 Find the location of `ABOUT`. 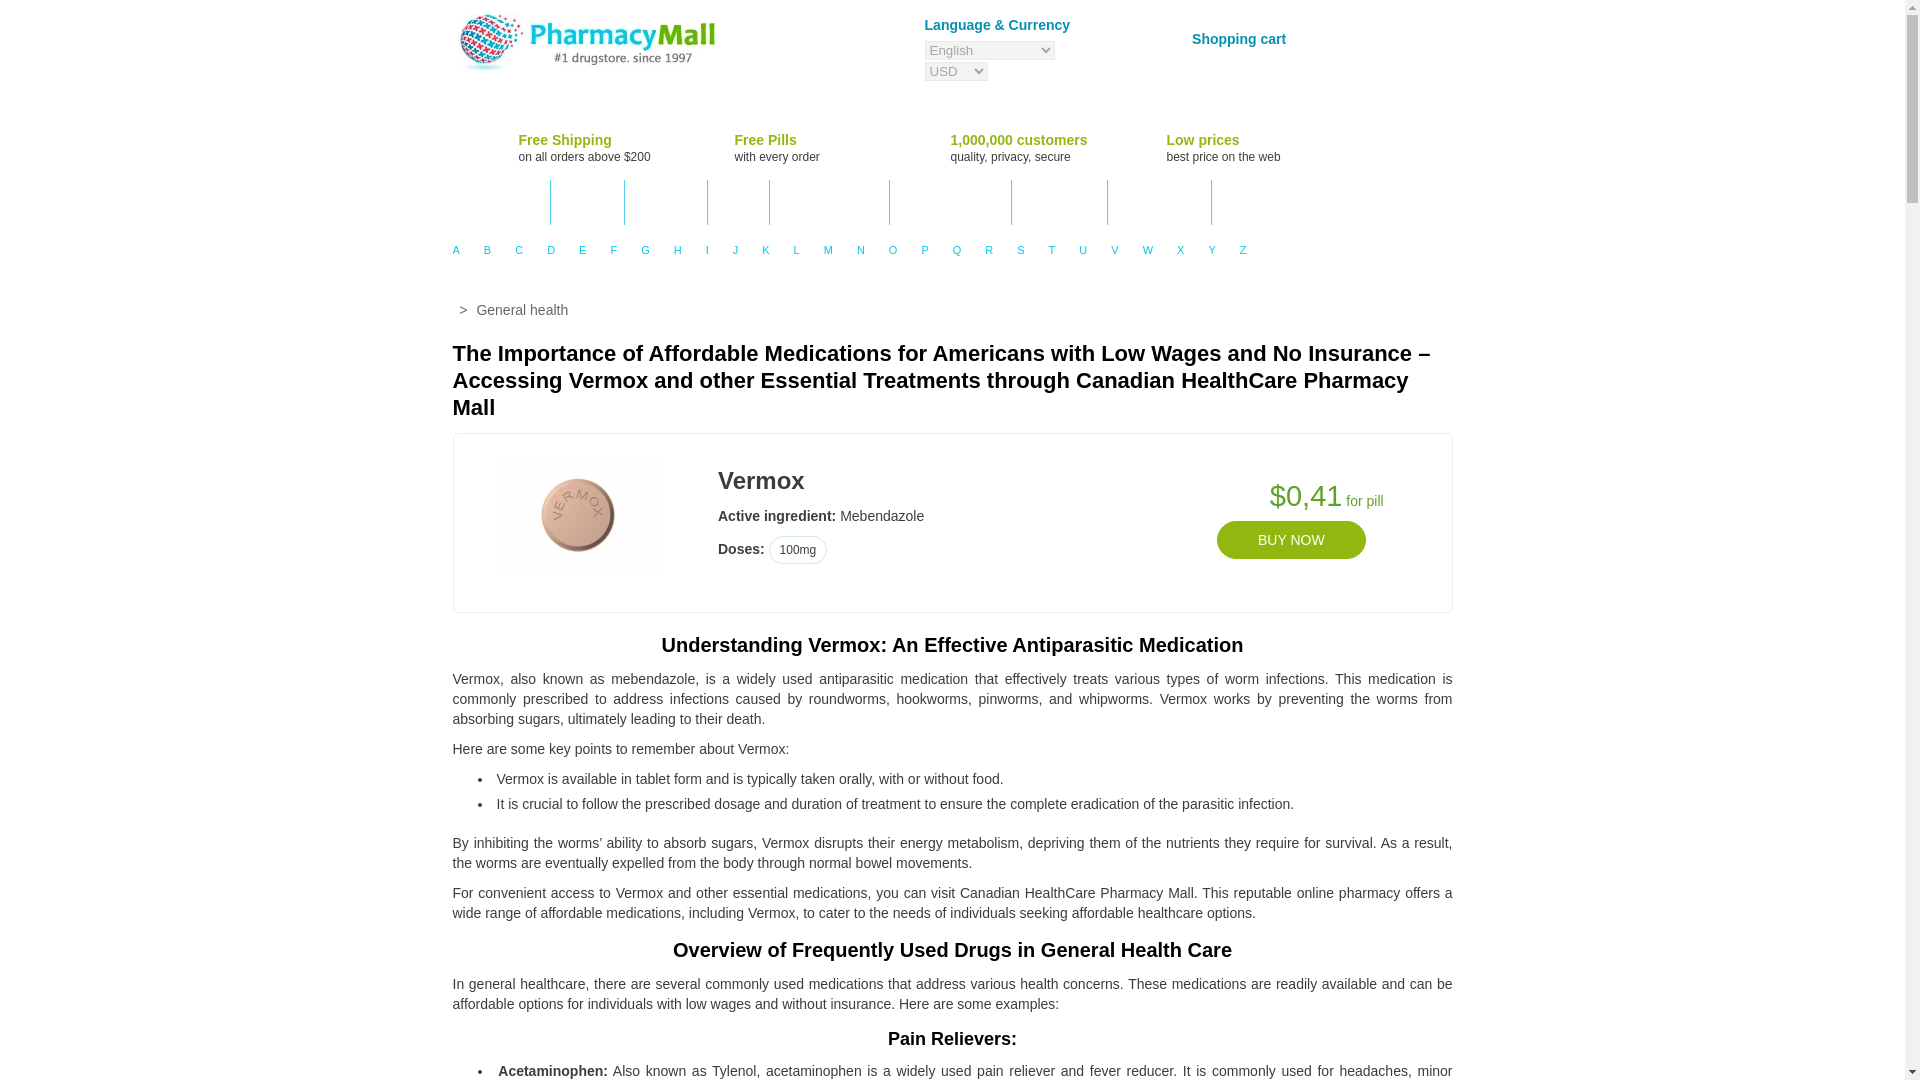

ABOUT is located at coordinates (588, 202).